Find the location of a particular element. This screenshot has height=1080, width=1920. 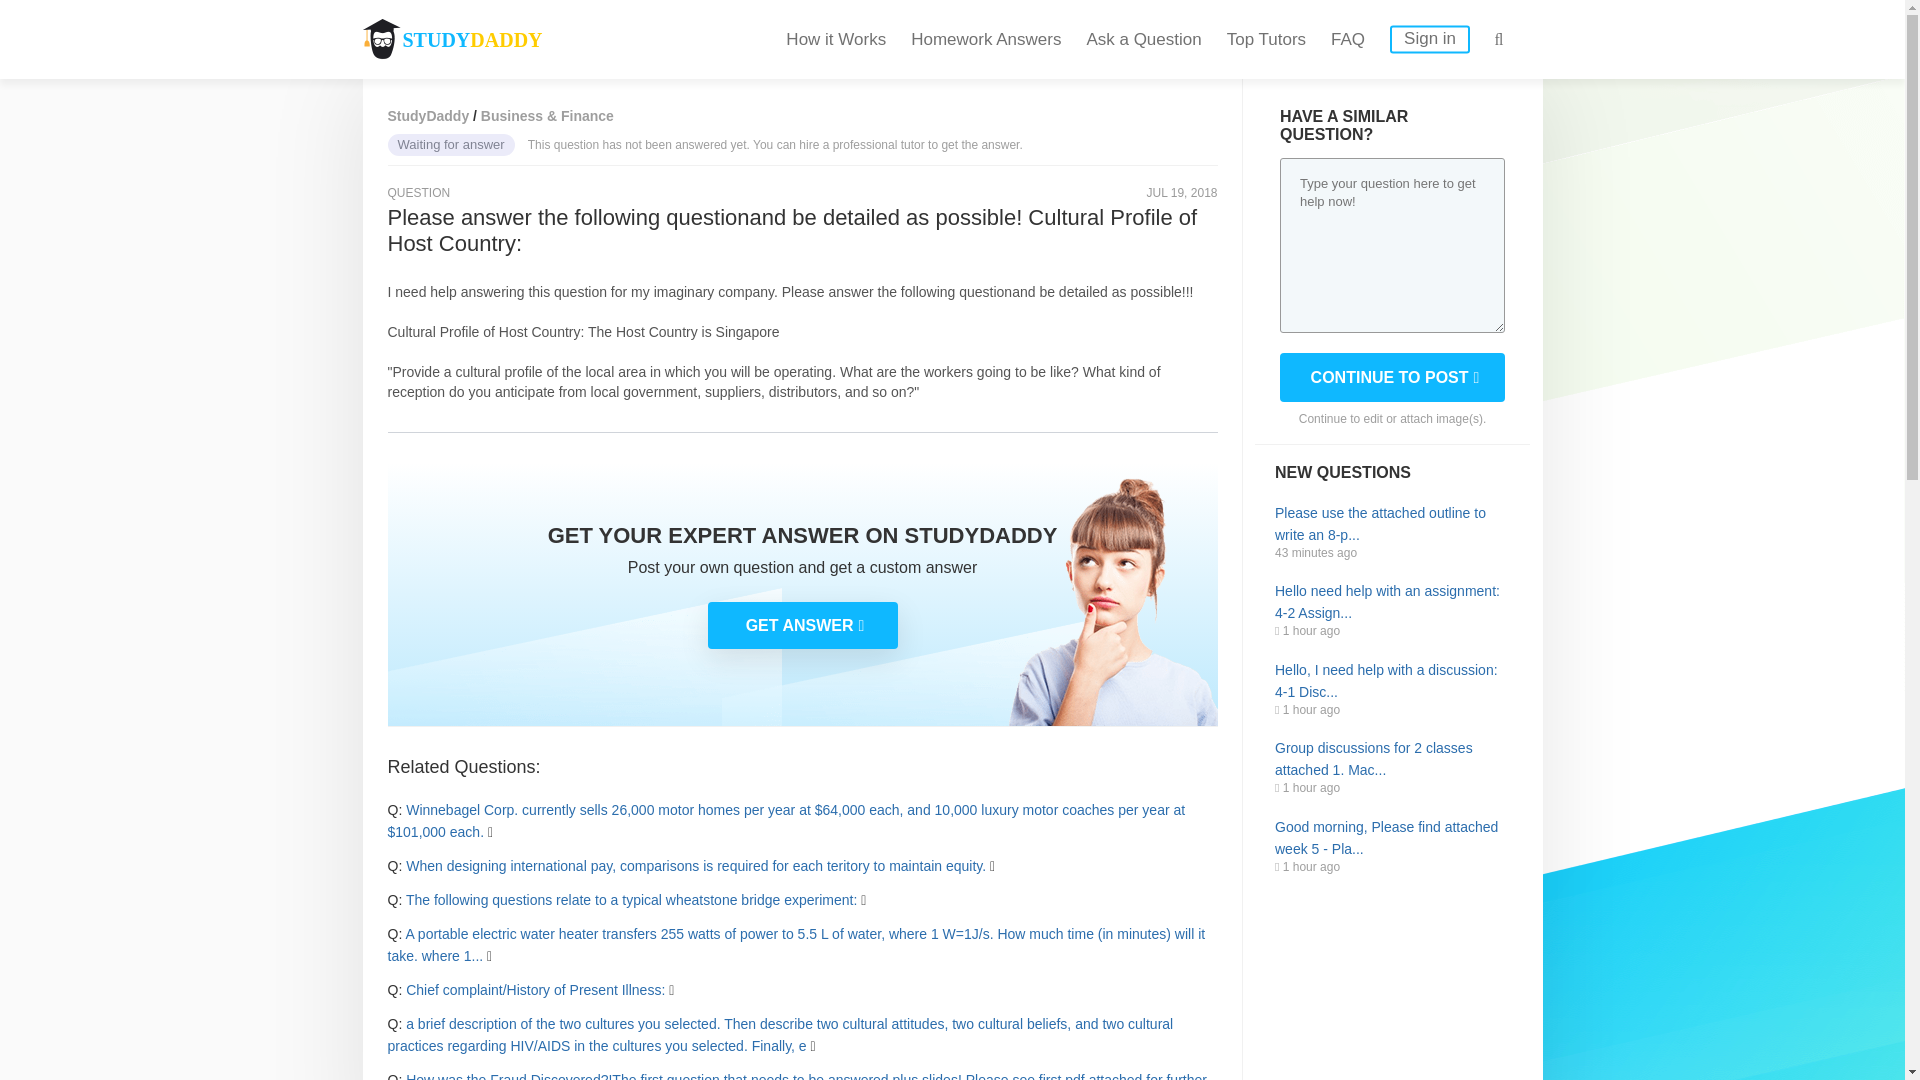

Hello need help with an assignment: 4-2 Assign... is located at coordinates (1392, 602).